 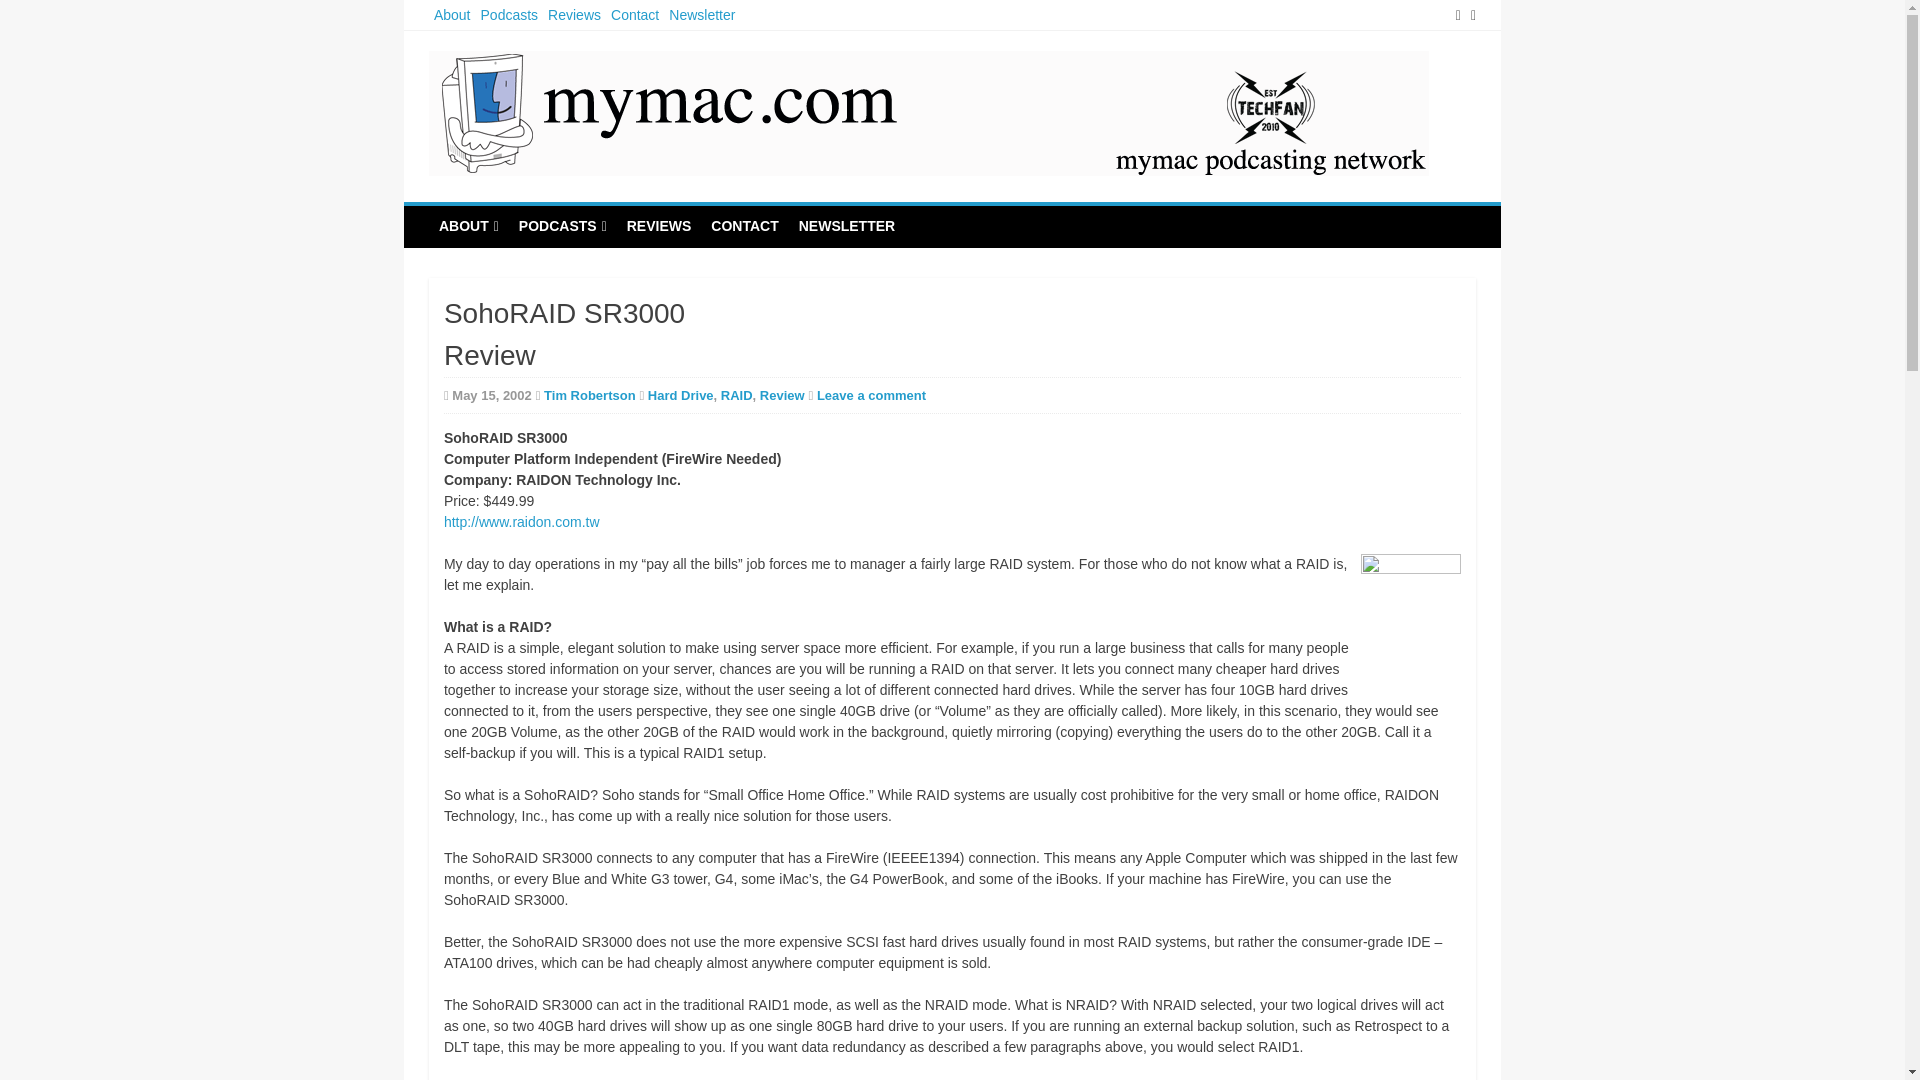 I want to click on Hard Drive, so click(x=681, y=394).